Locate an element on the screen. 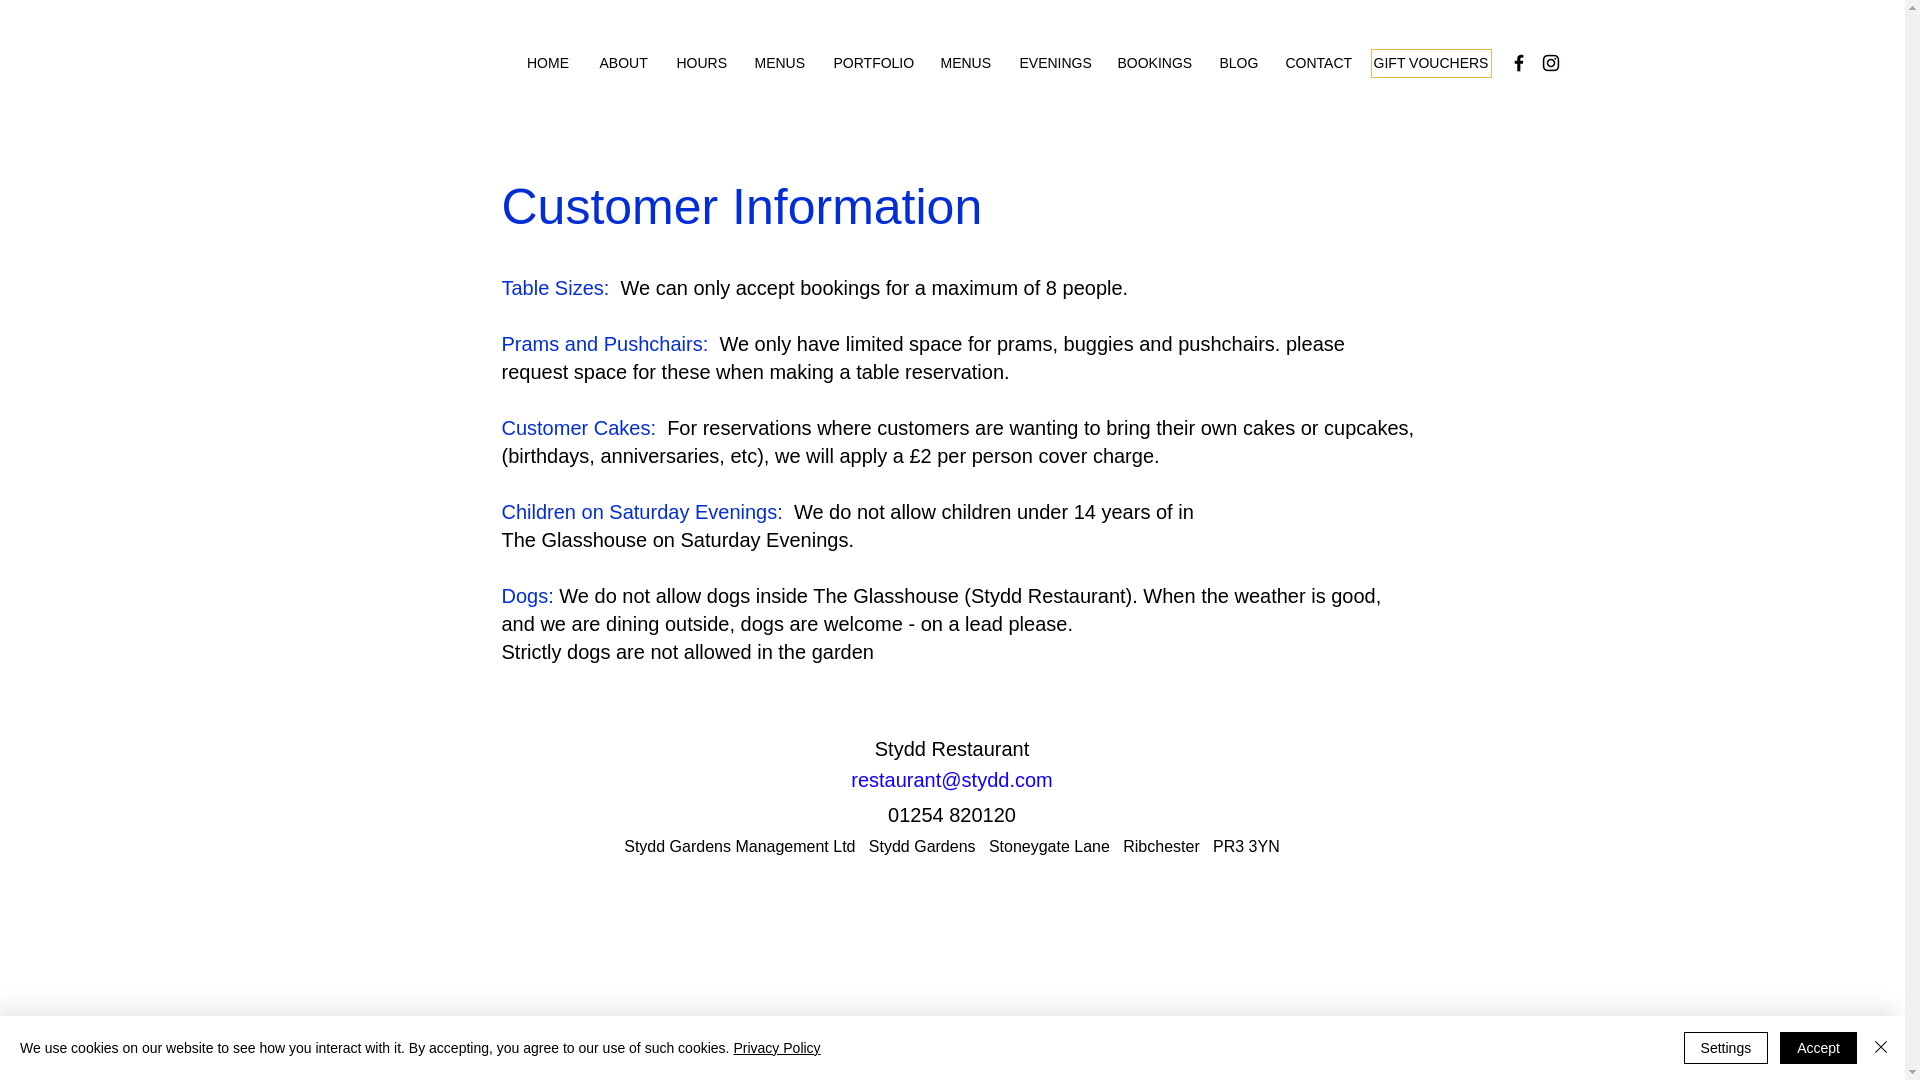 The width and height of the screenshot is (1920, 1080). EVENINGS is located at coordinates (1053, 62).